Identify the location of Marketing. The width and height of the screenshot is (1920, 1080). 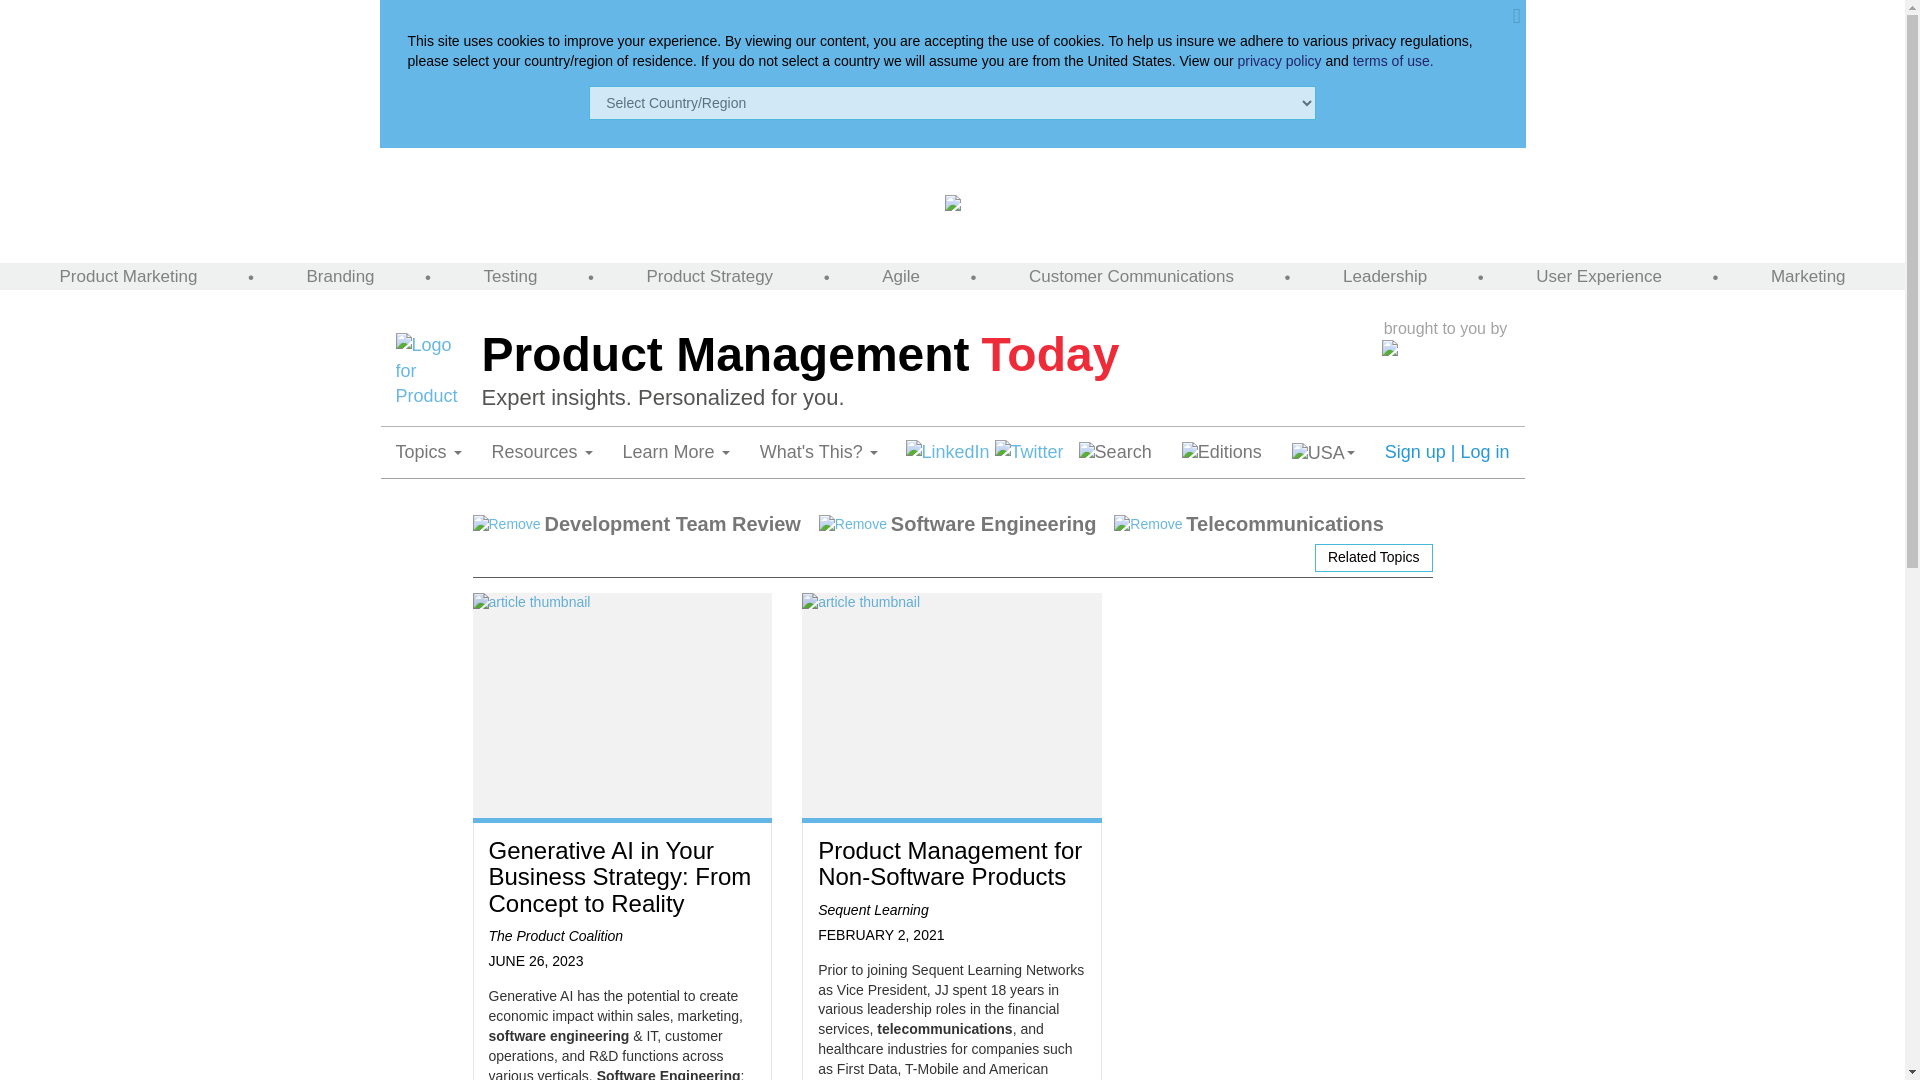
(1808, 276).